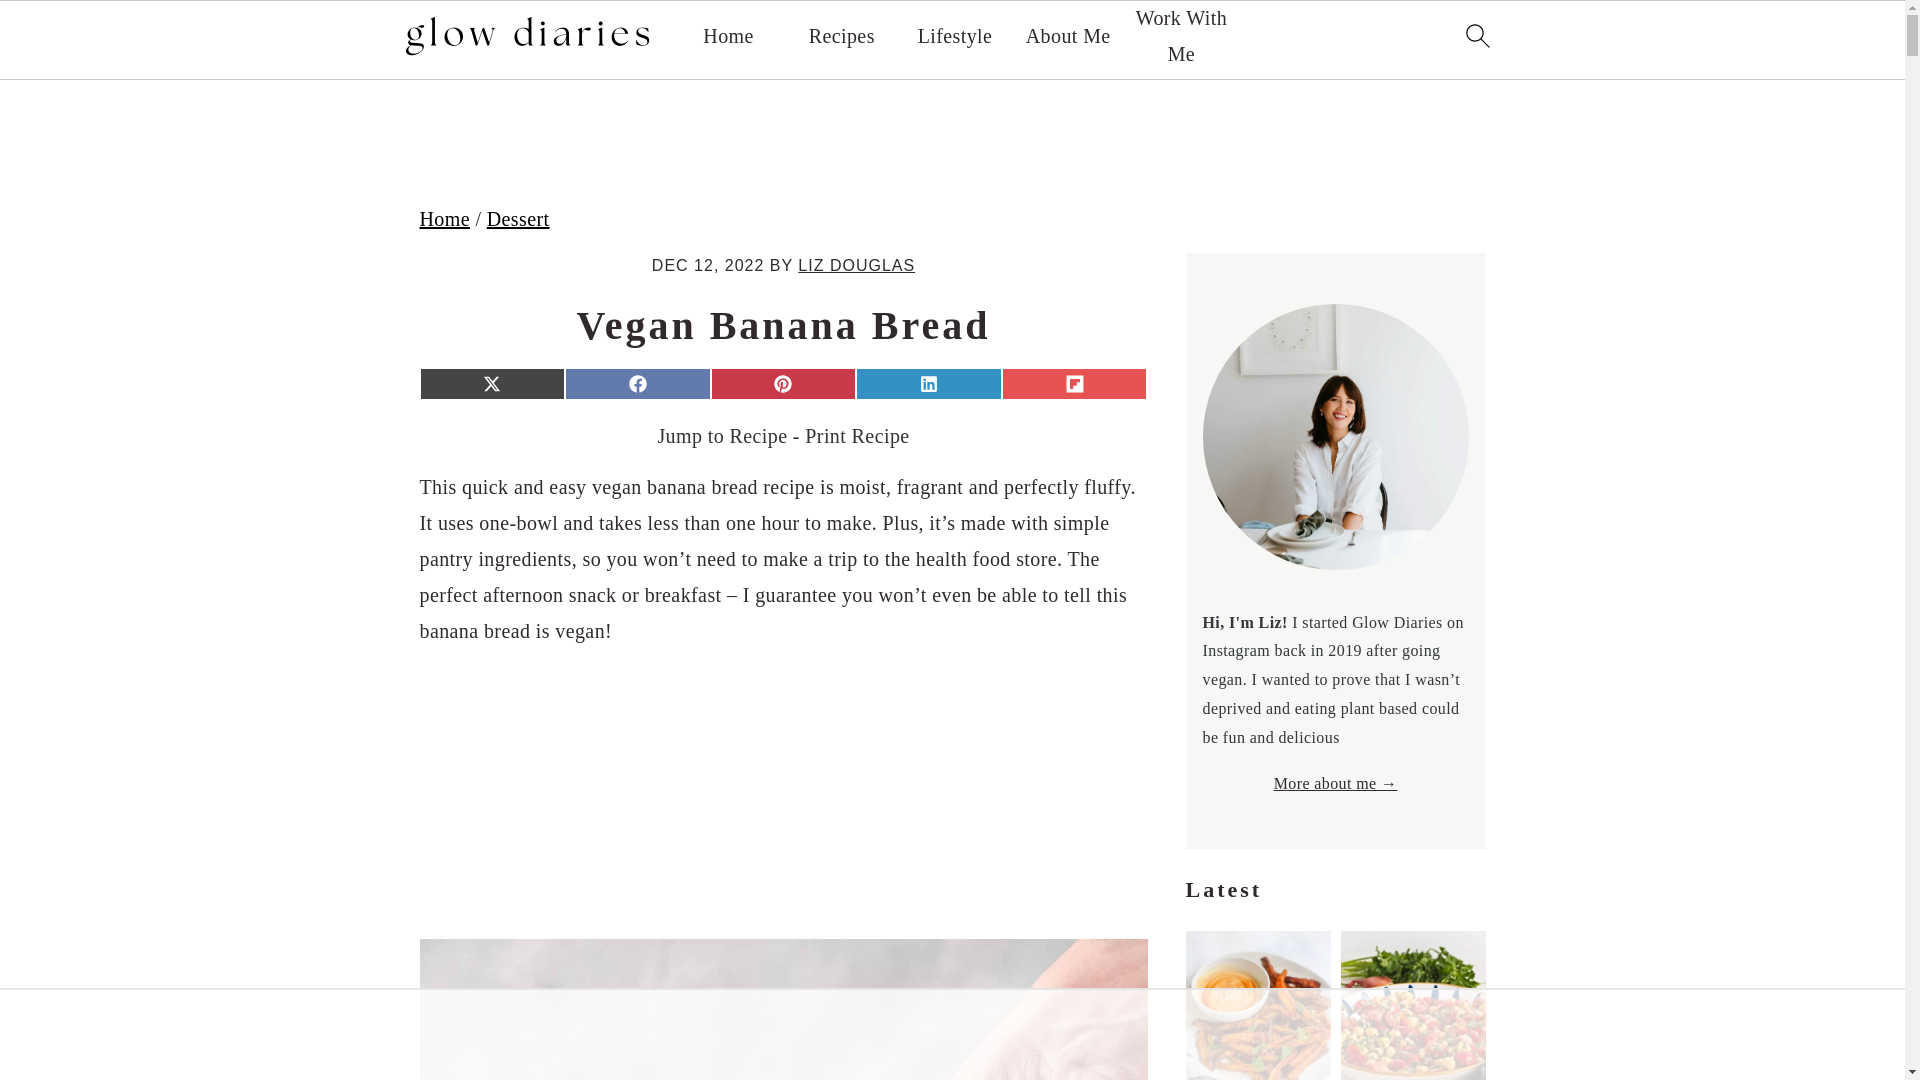 The width and height of the screenshot is (1920, 1080). I want to click on SHARE ON FLIP IT, so click(1075, 384).